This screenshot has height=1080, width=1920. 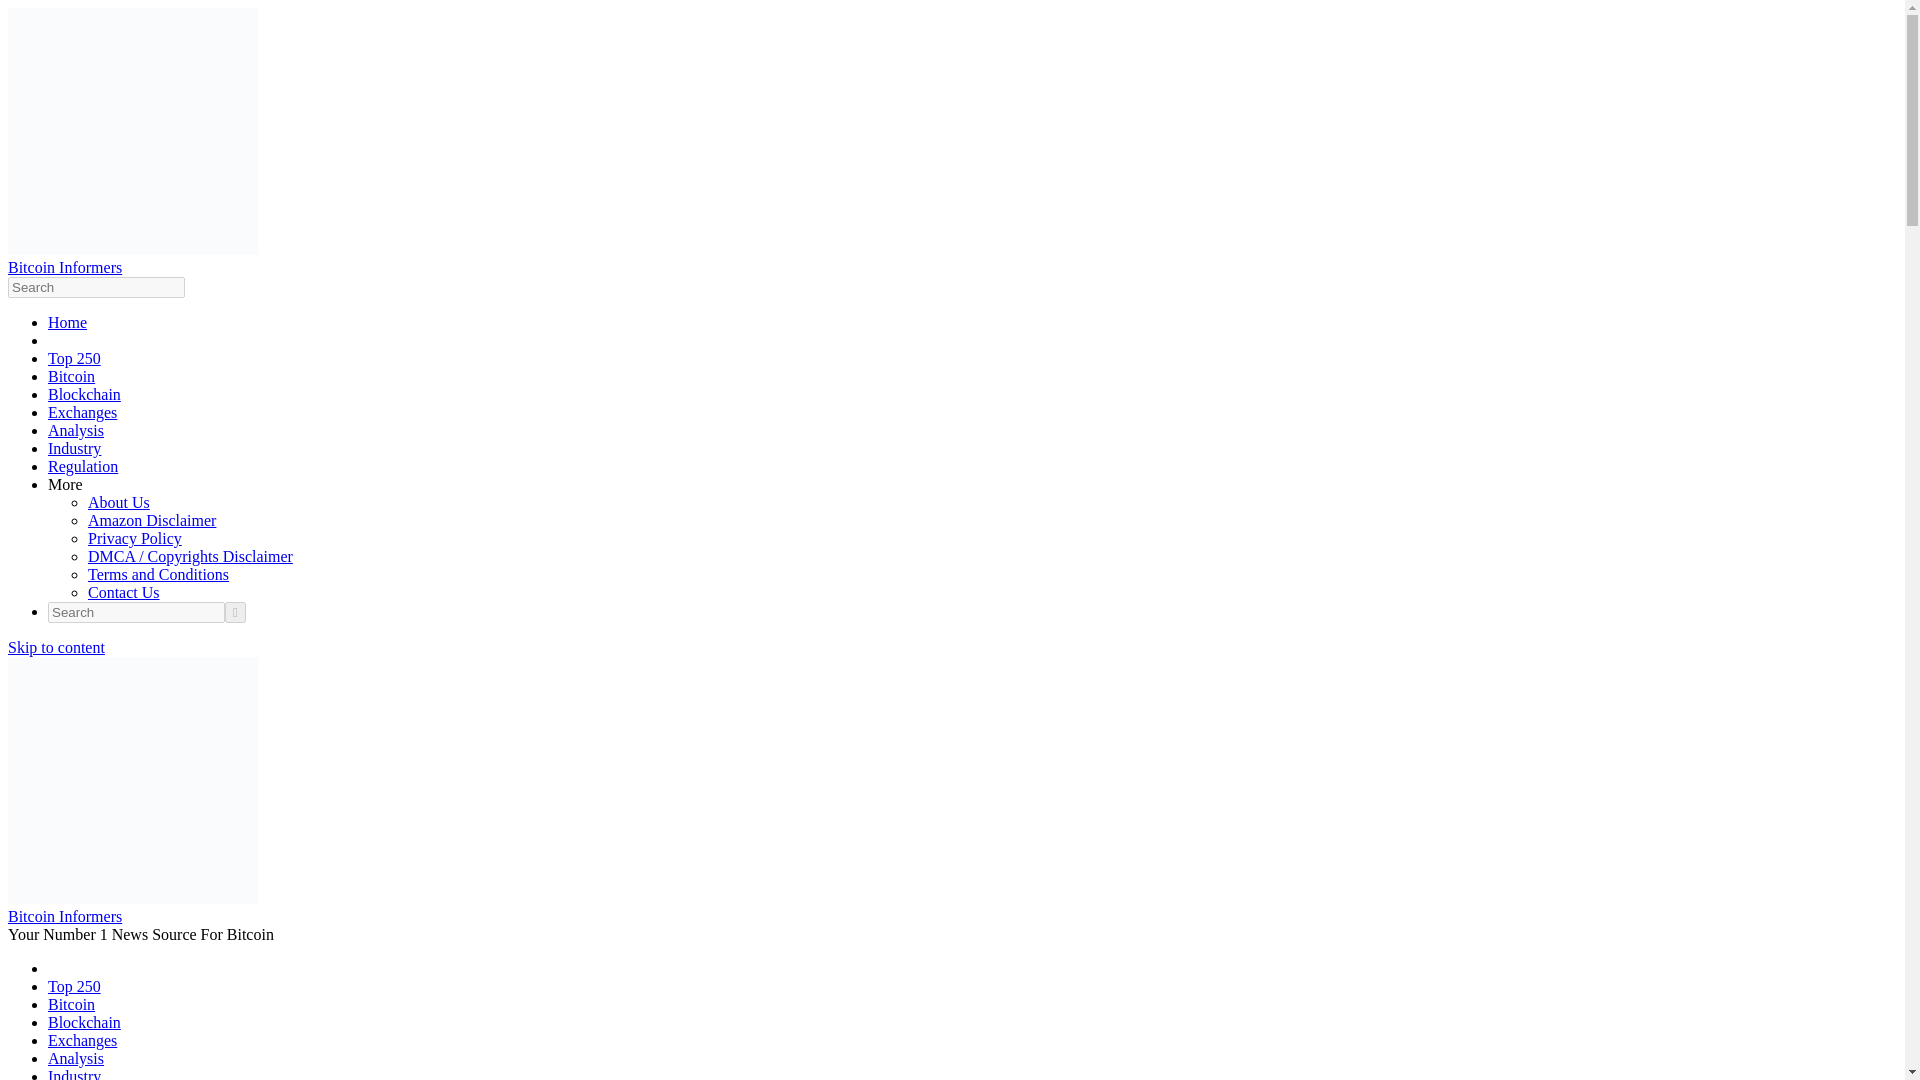 I want to click on Skip to content, so click(x=56, y=647).